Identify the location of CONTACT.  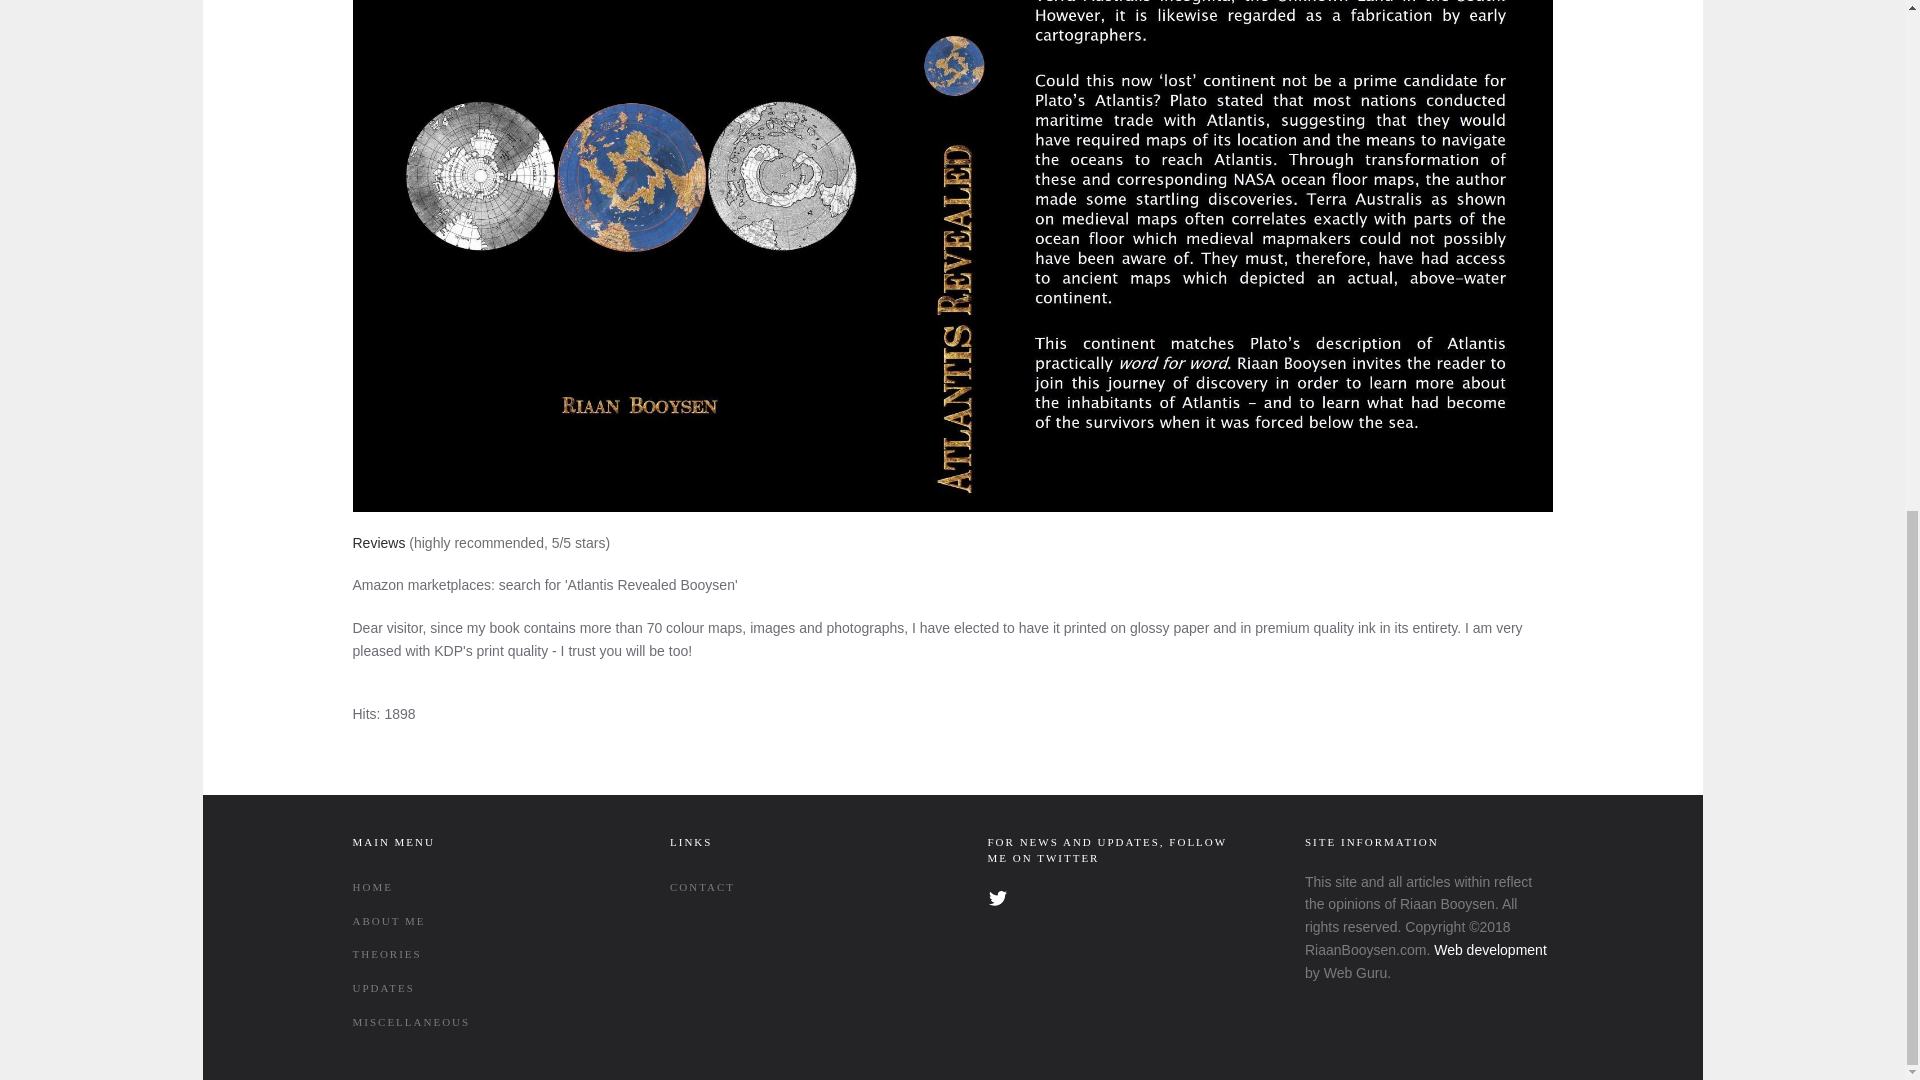
(794, 888).